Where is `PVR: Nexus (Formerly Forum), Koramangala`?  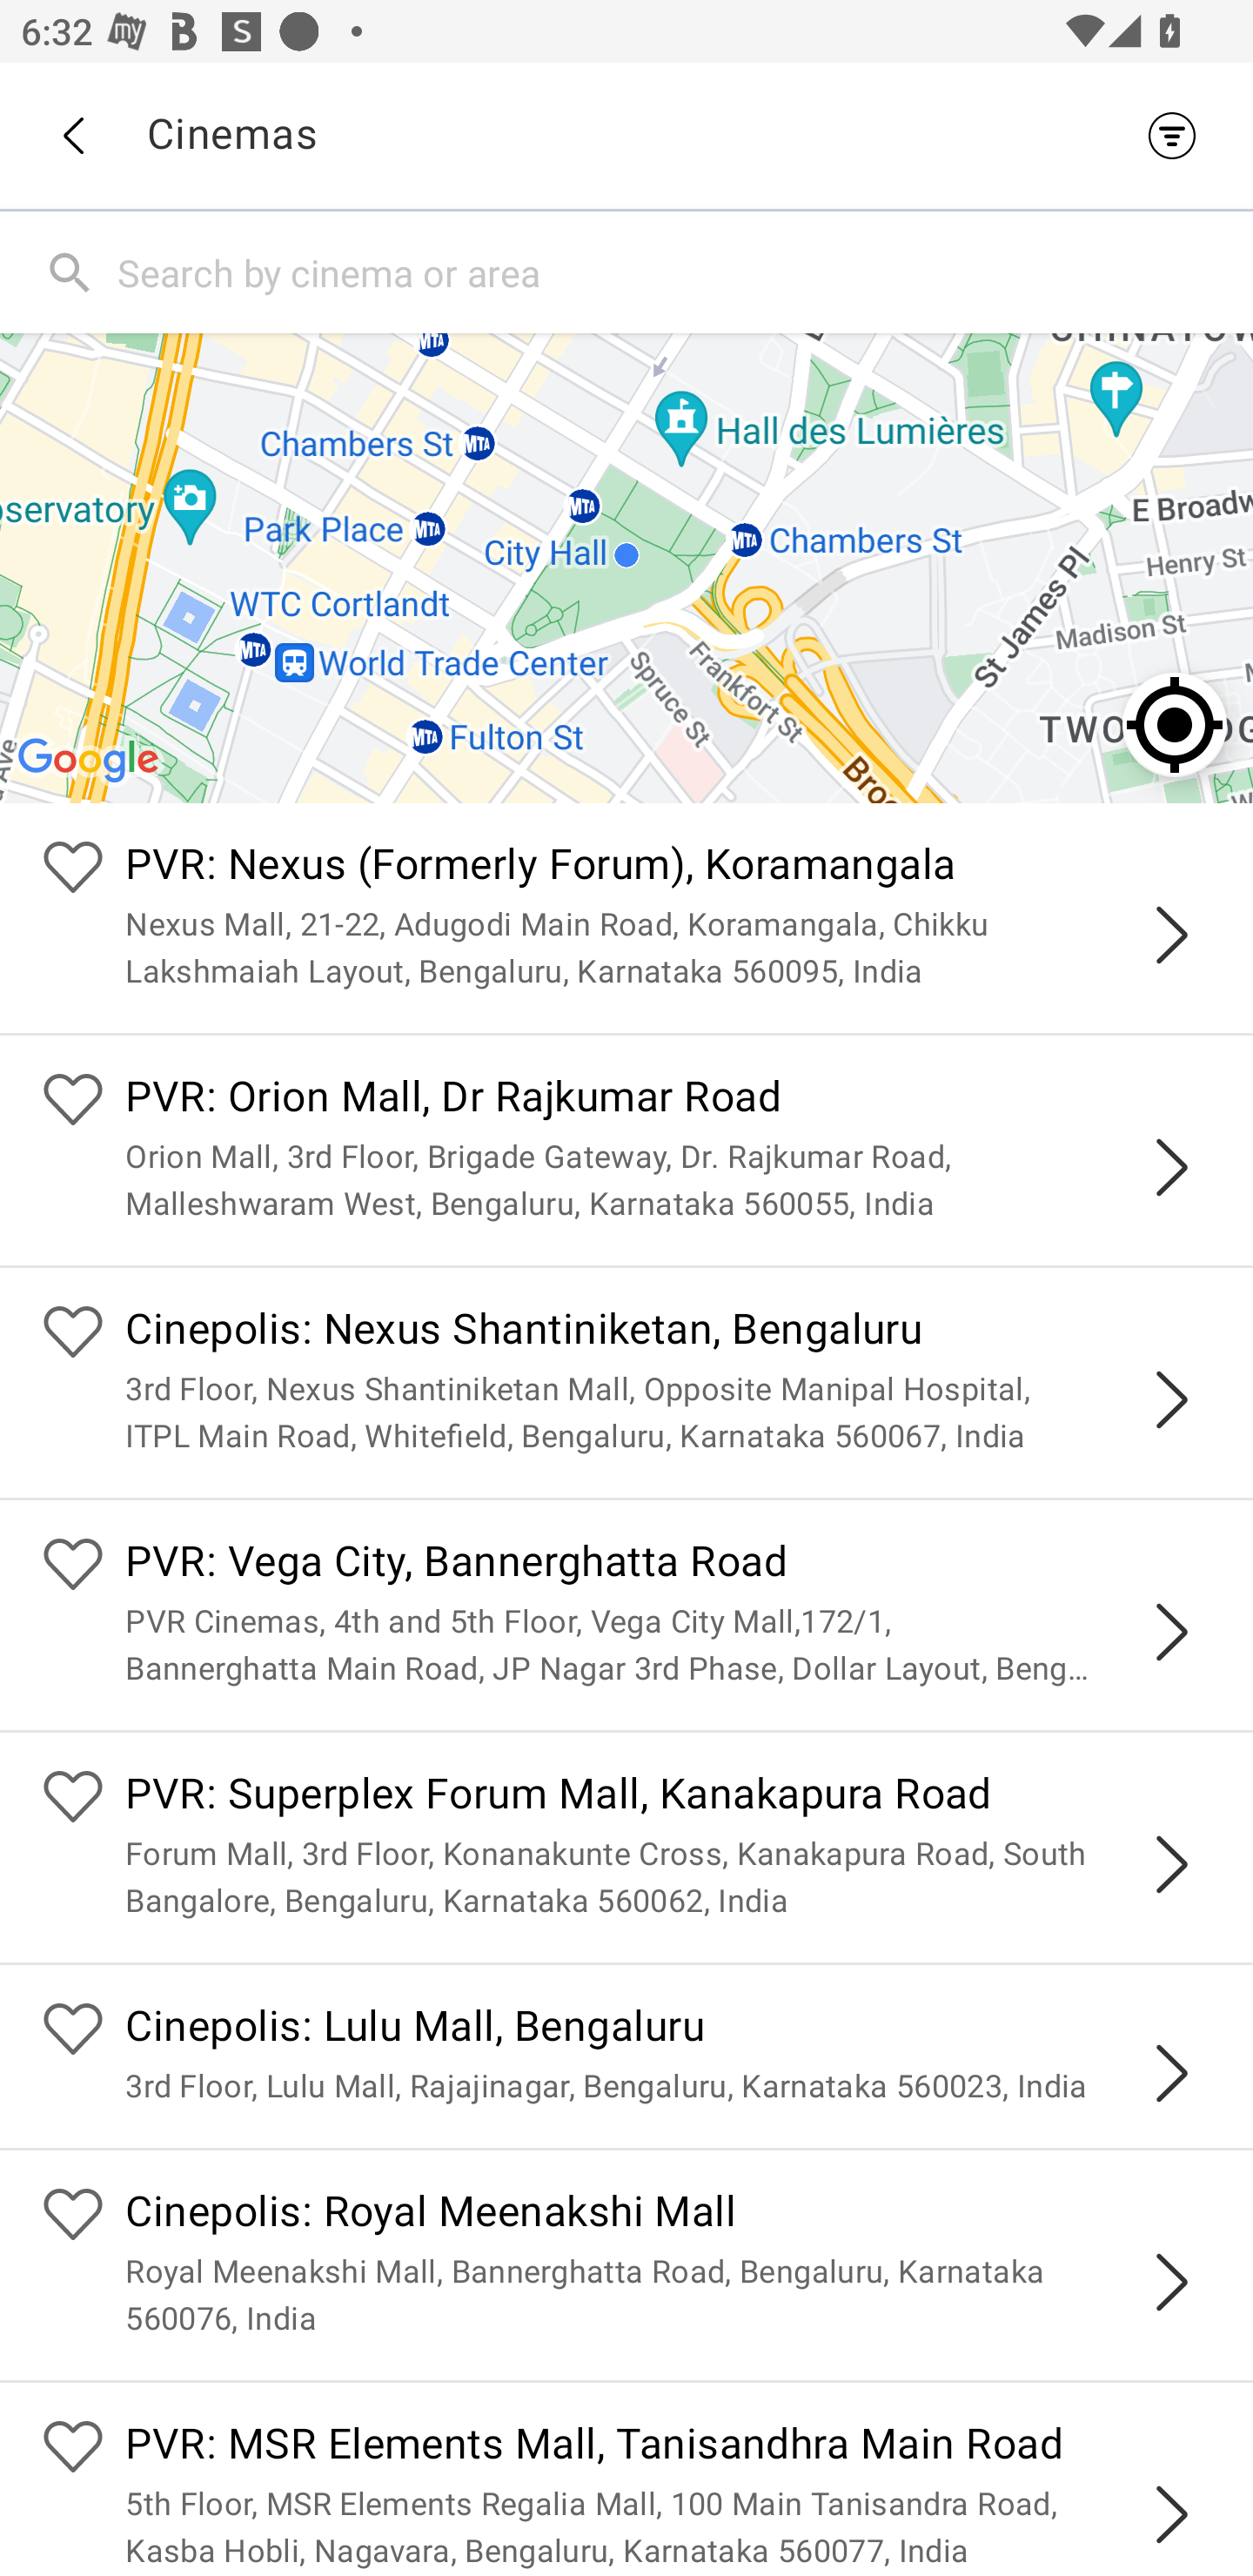
PVR: Nexus (Formerly Forum), Koramangala is located at coordinates (668, 869).